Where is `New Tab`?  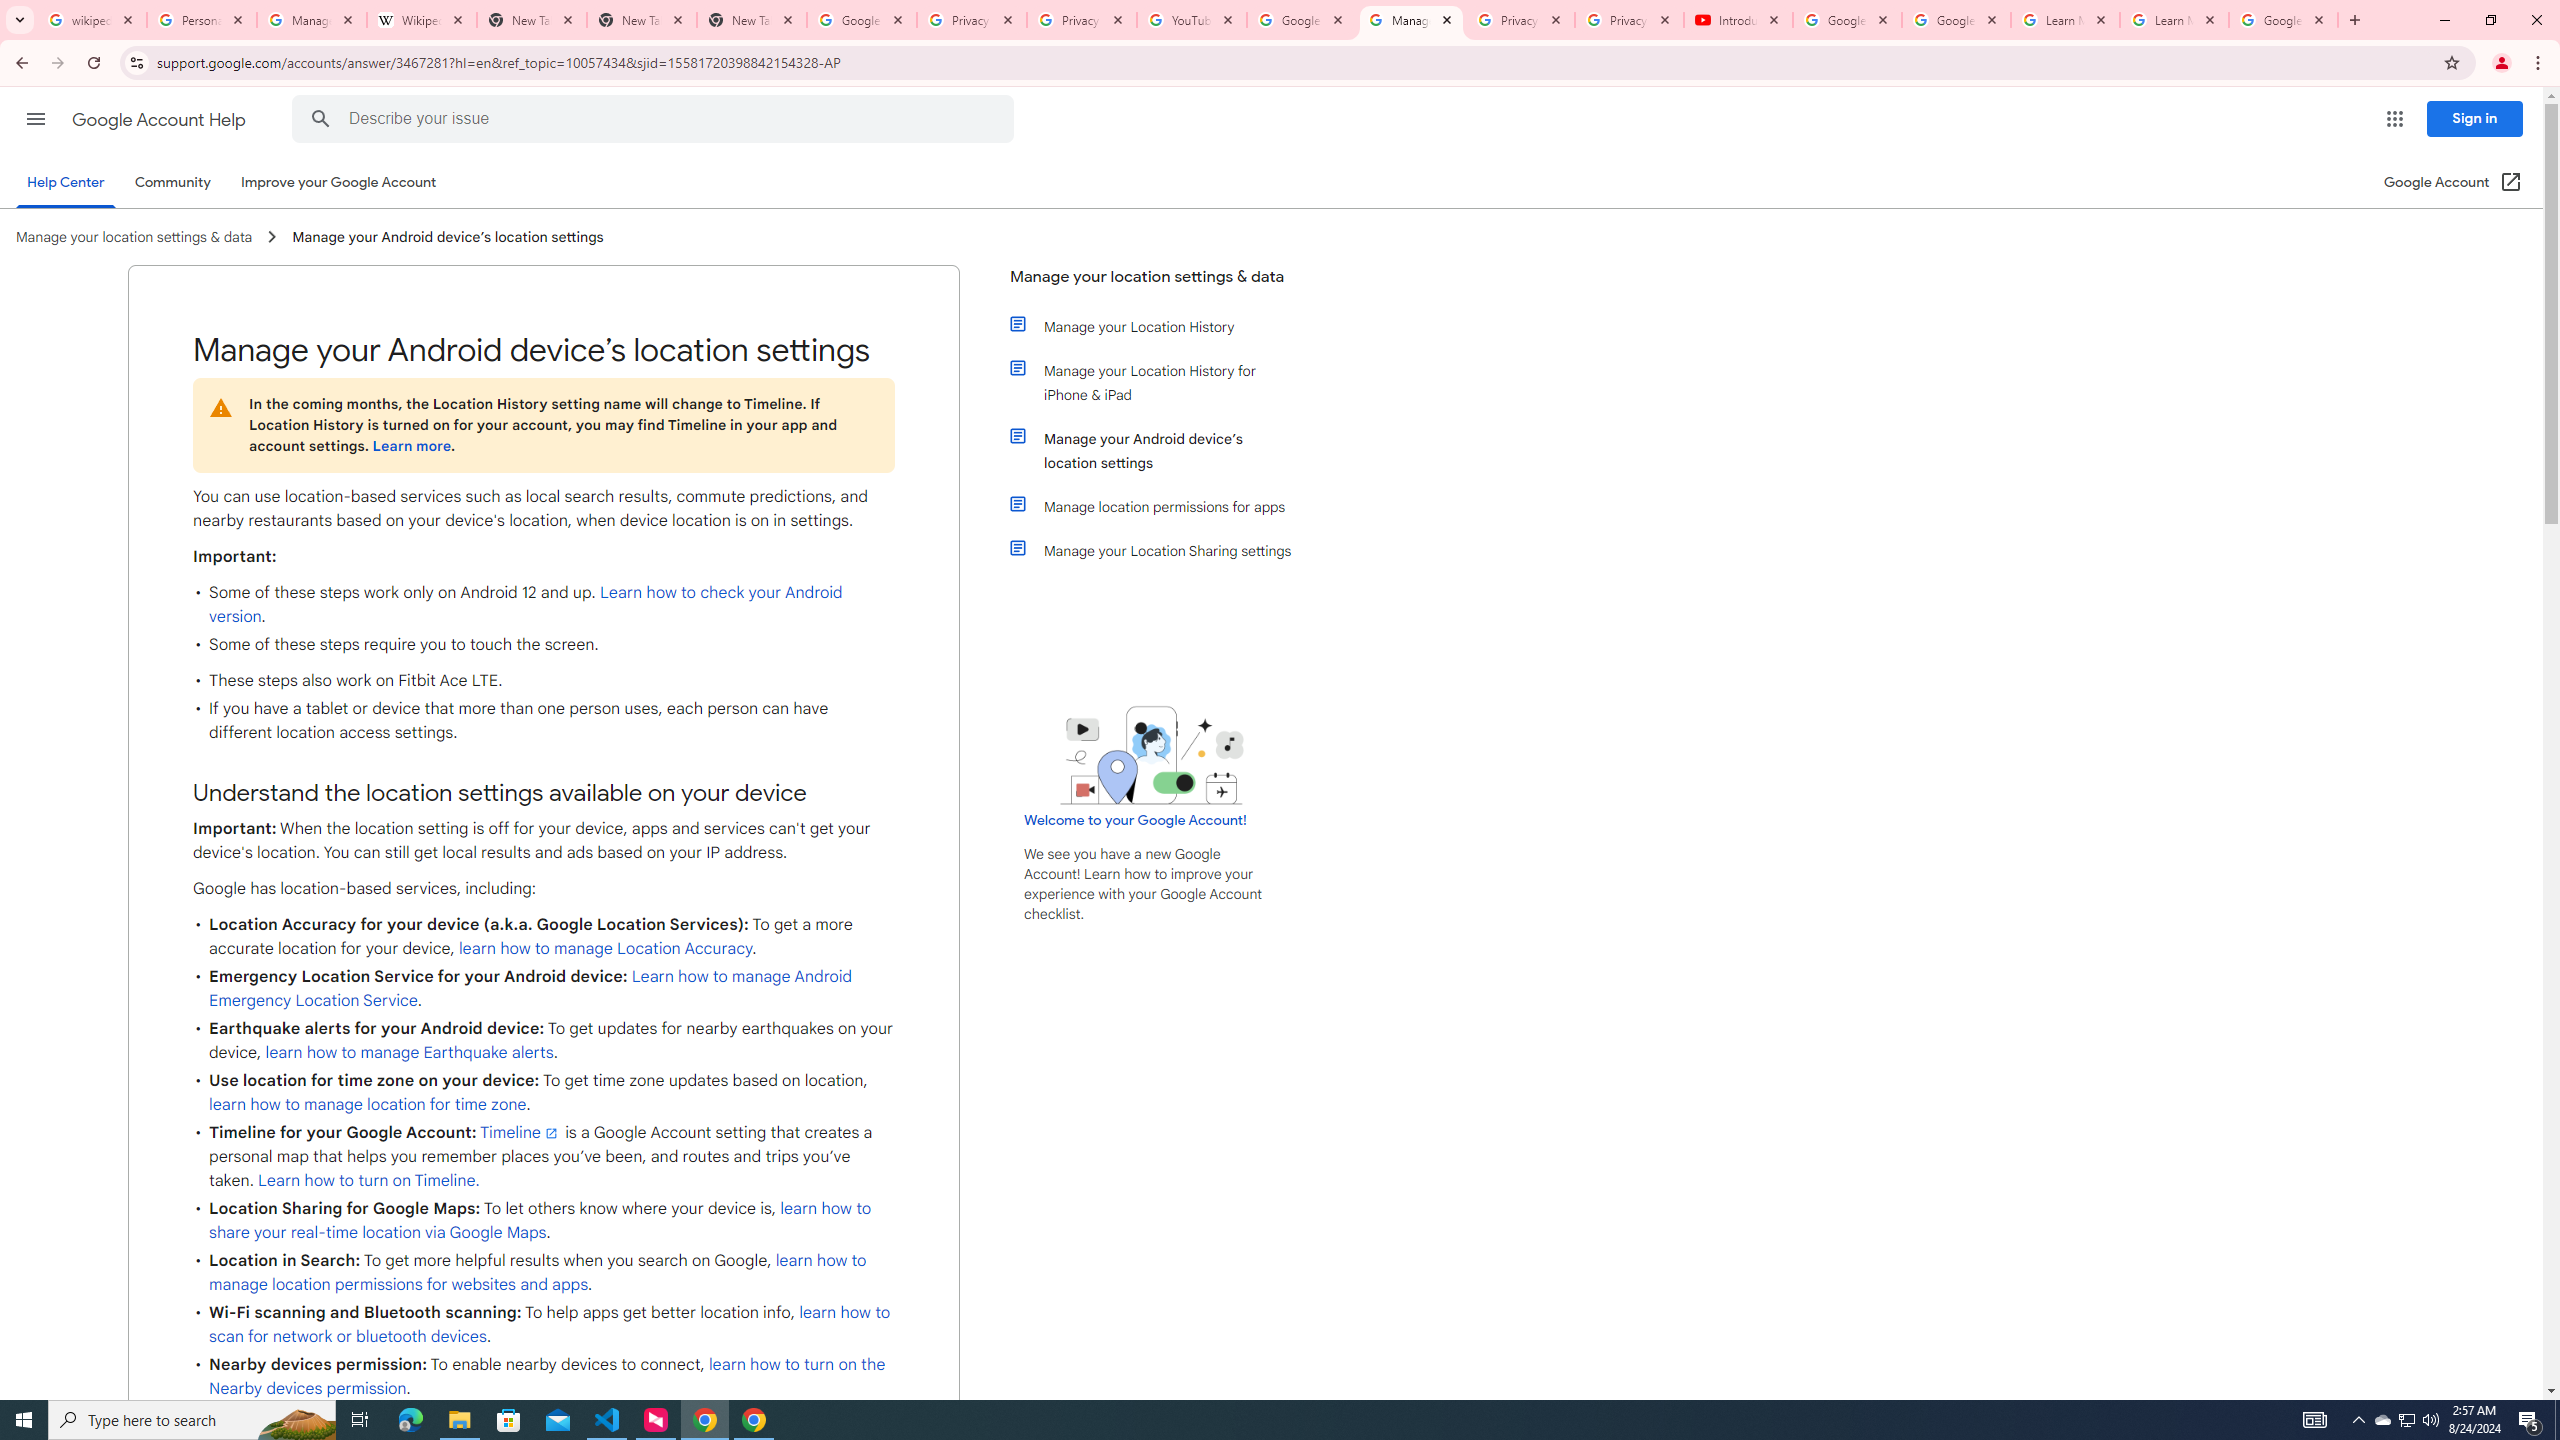 New Tab is located at coordinates (642, 20).